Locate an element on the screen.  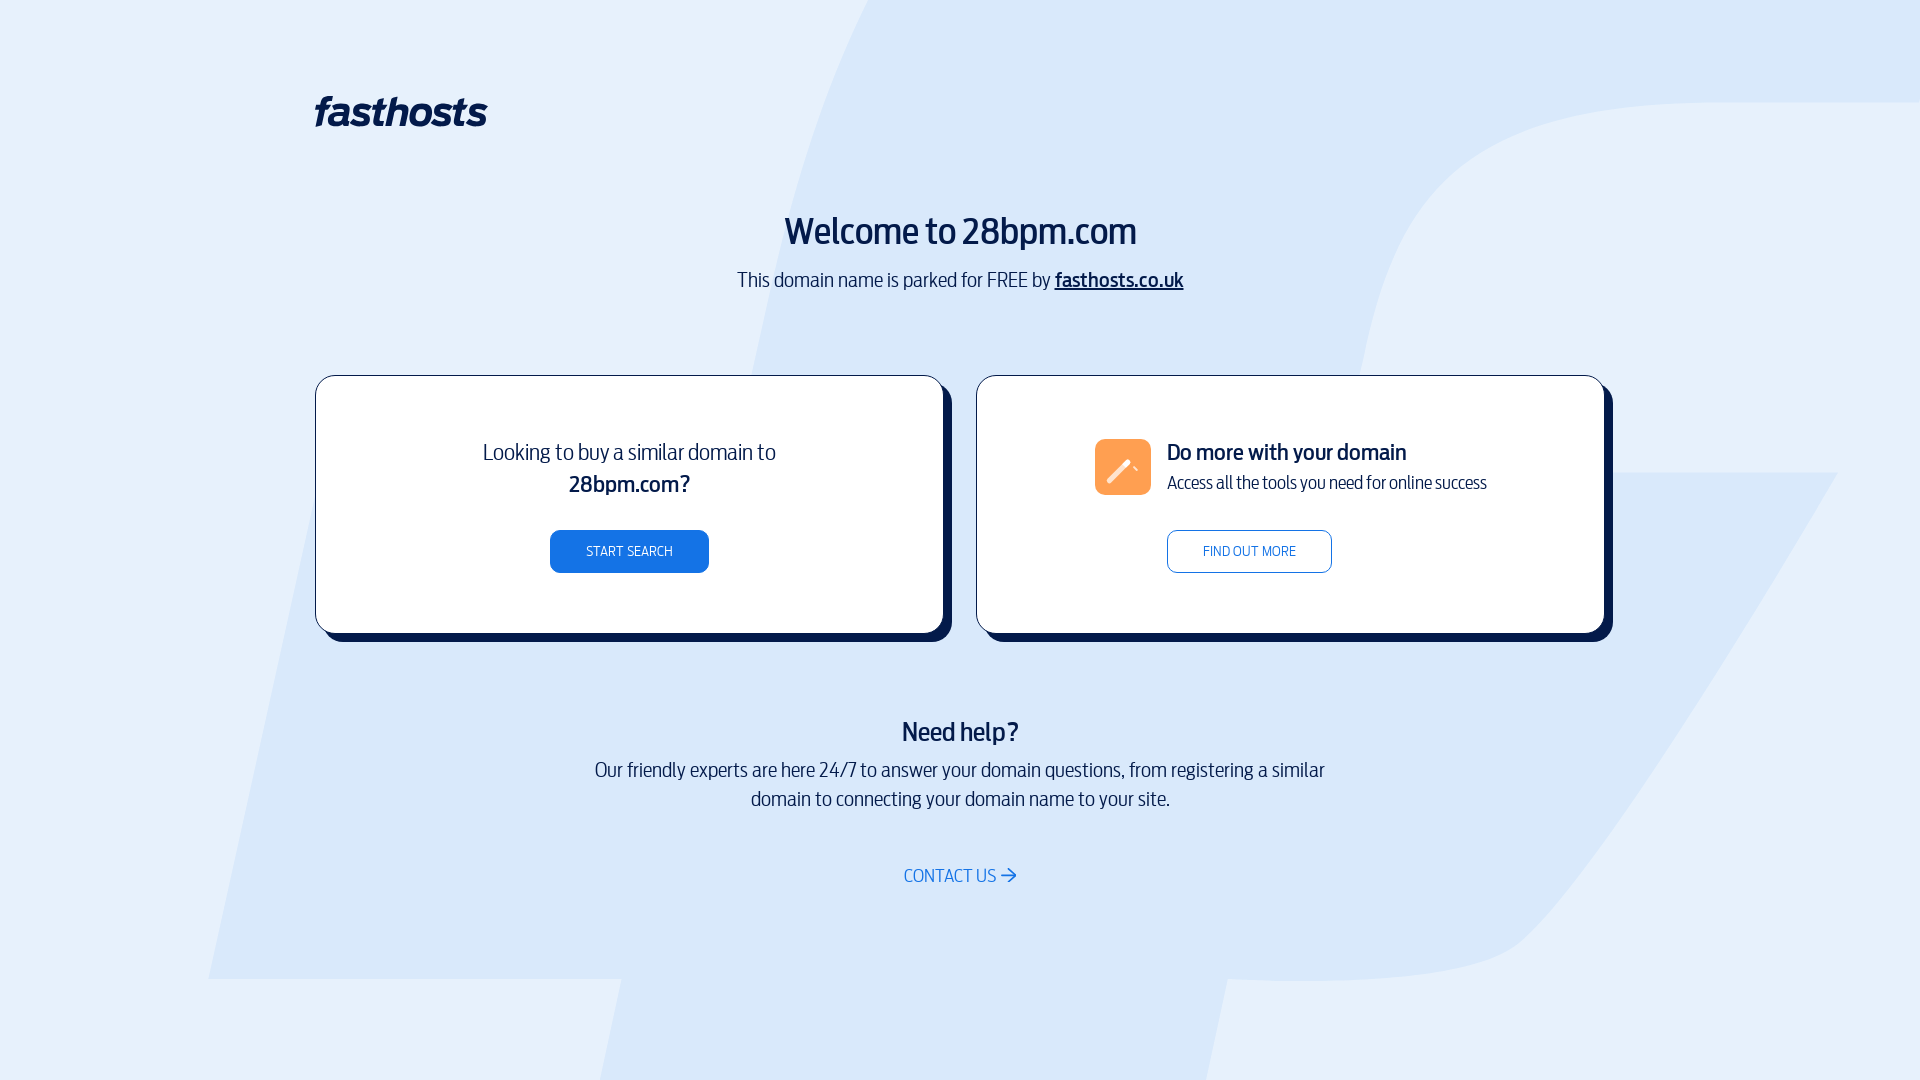
START SEARCH is located at coordinates (630, 552).